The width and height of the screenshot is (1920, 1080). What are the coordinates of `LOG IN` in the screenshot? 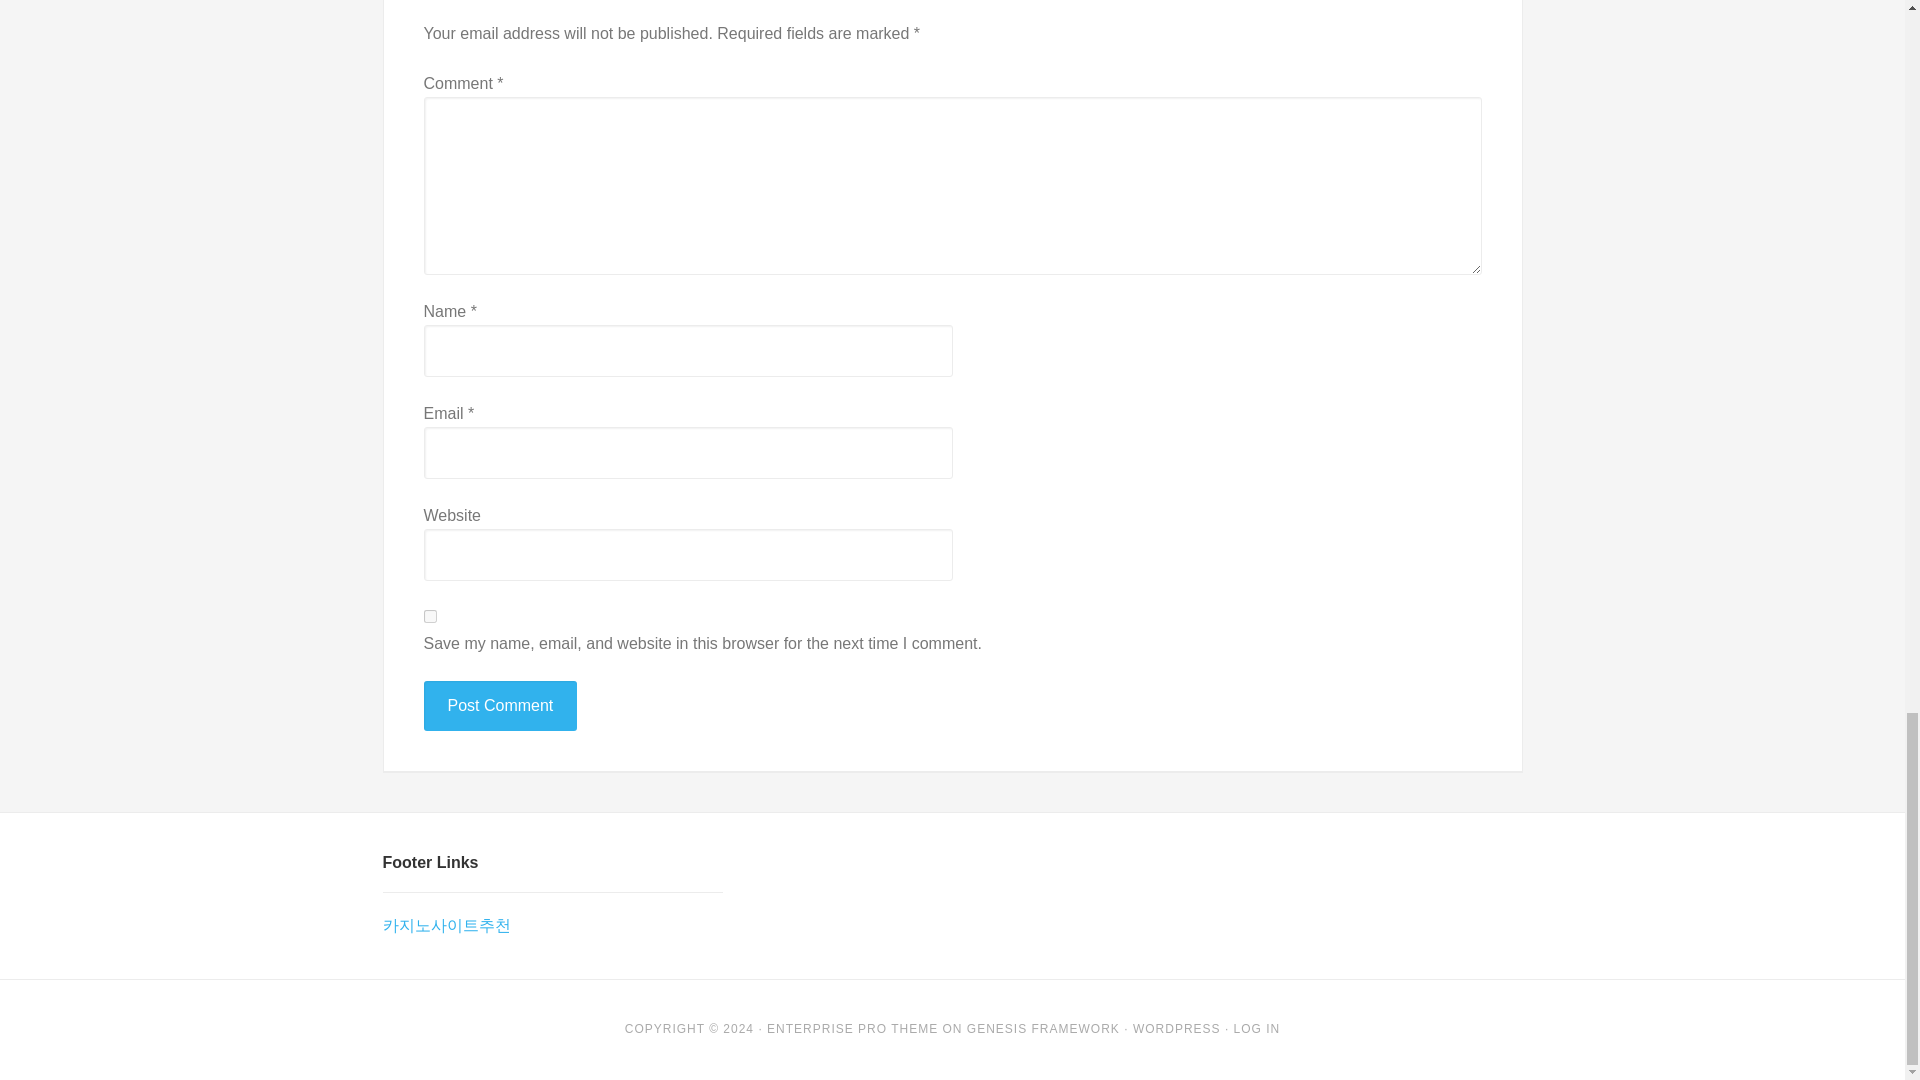 It's located at (1257, 1028).